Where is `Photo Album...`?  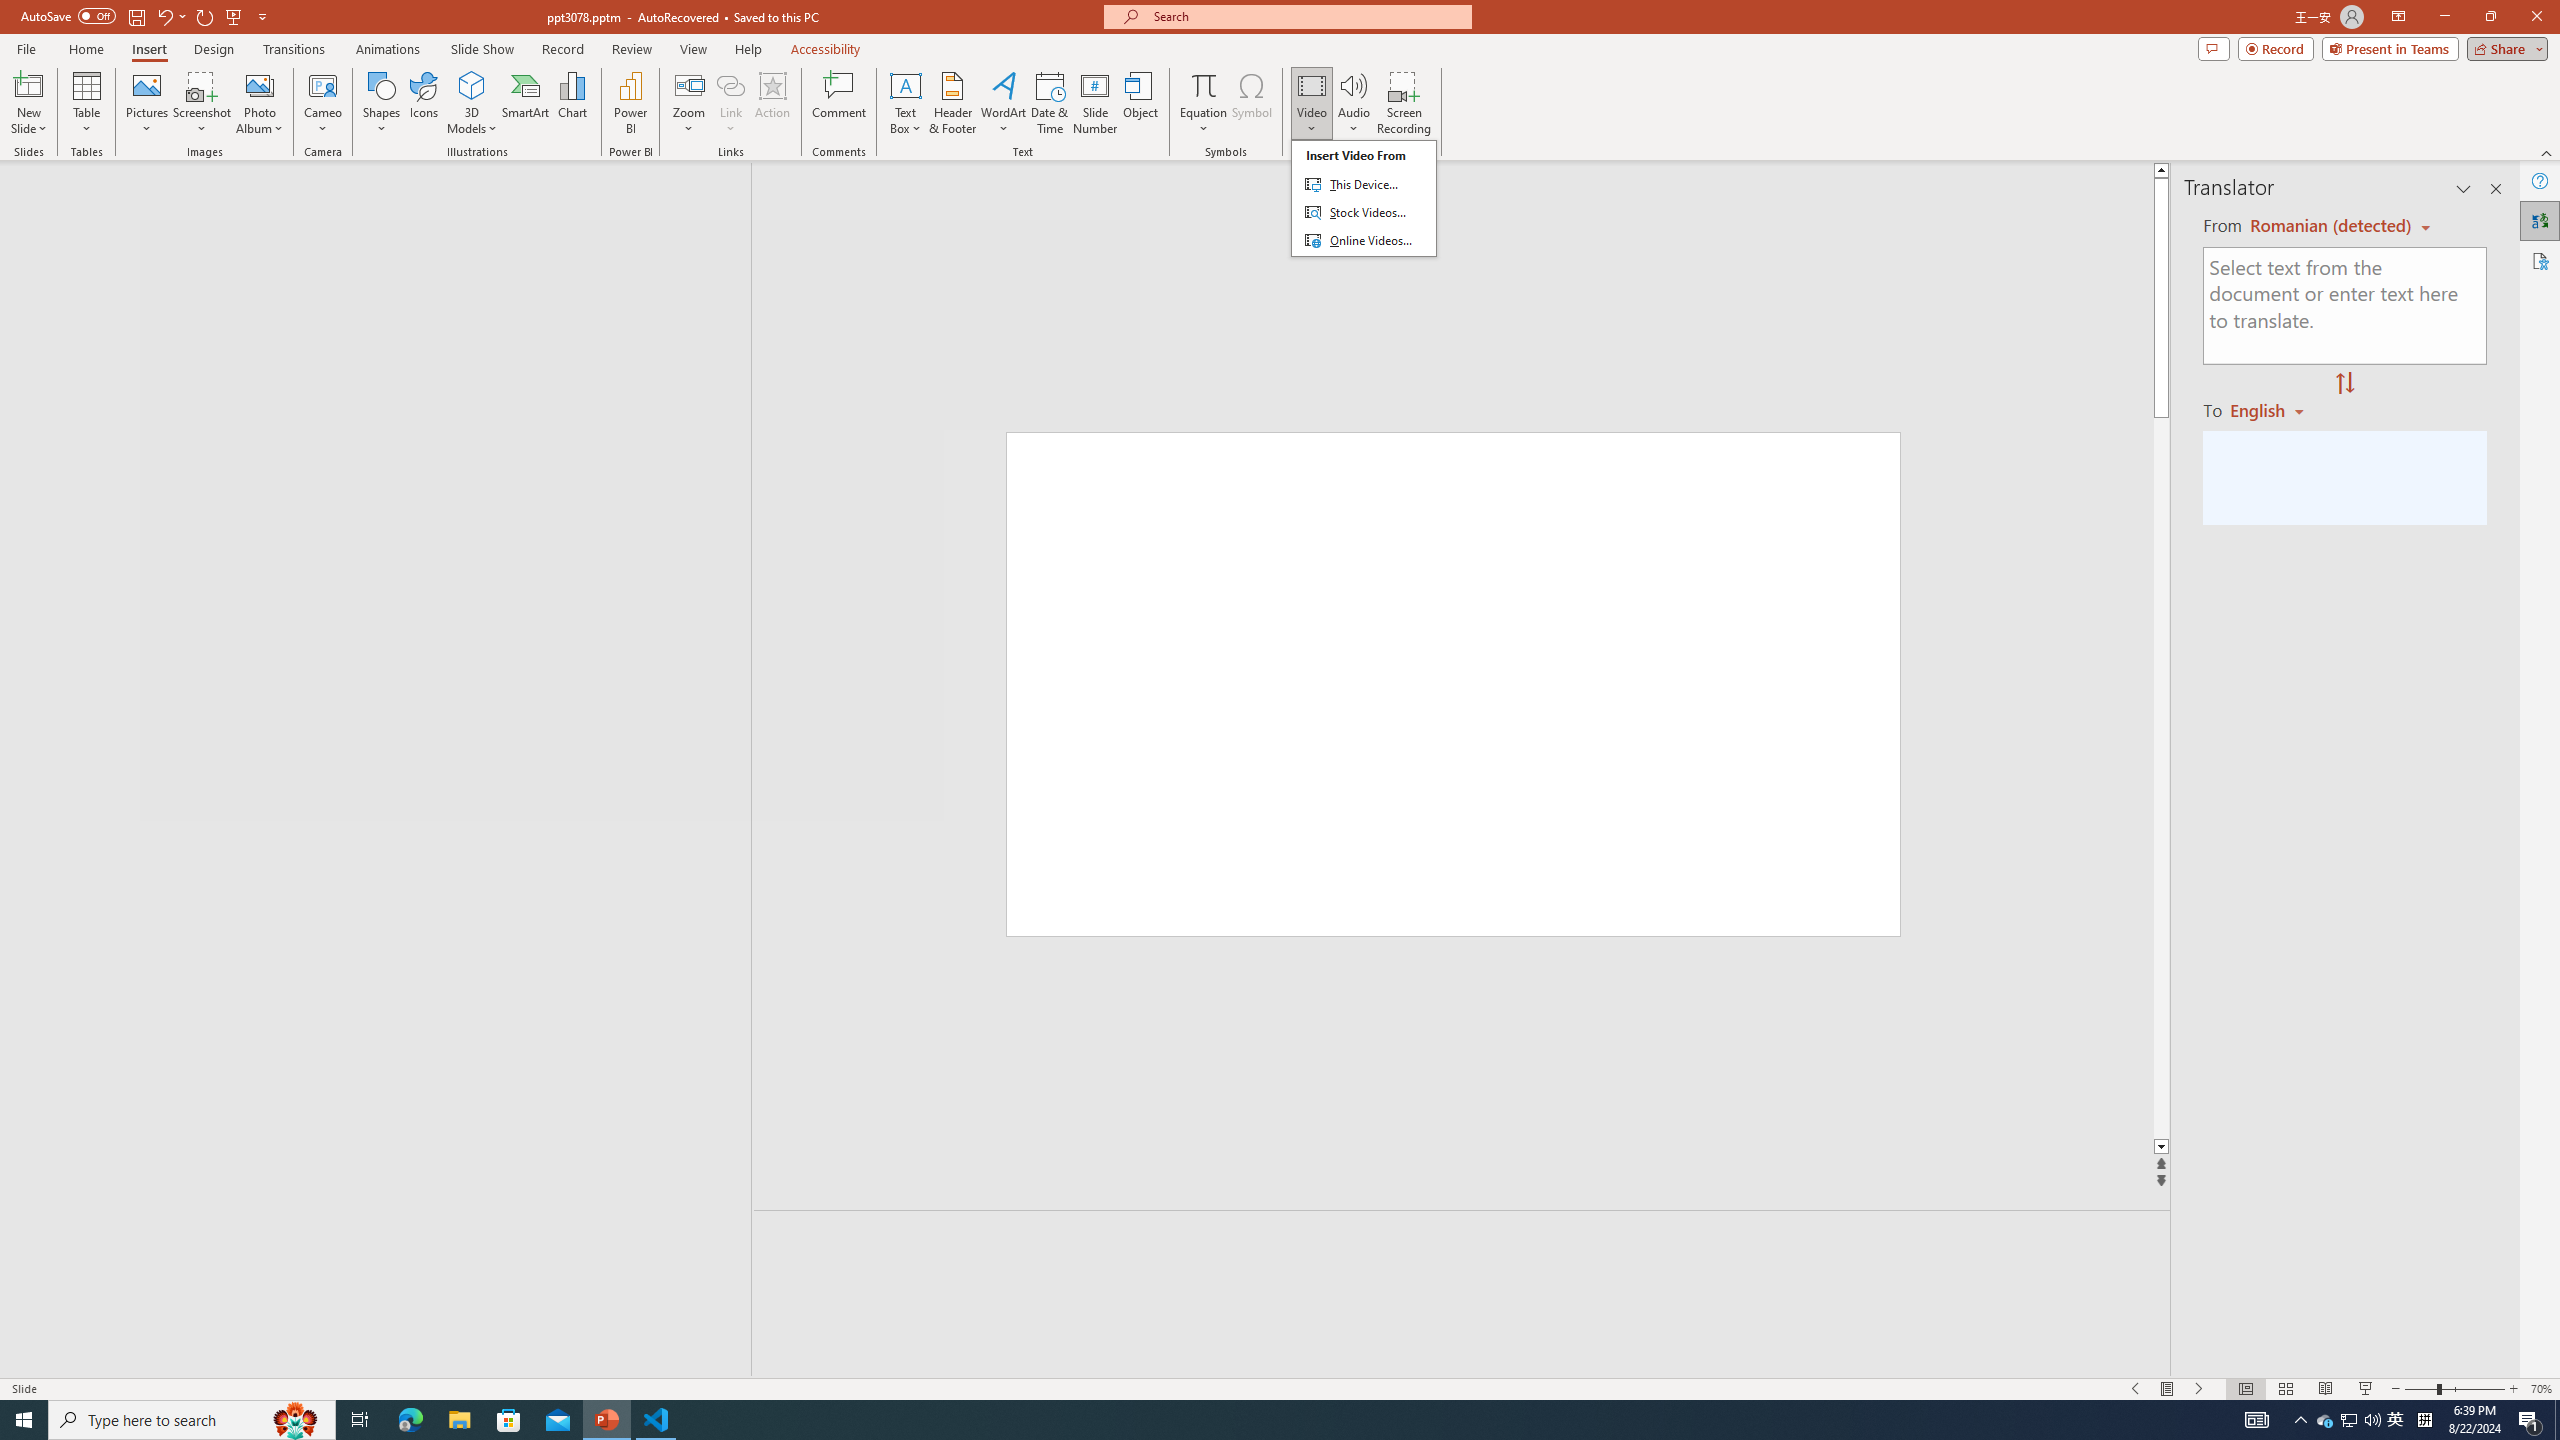 Photo Album... is located at coordinates (259, 103).